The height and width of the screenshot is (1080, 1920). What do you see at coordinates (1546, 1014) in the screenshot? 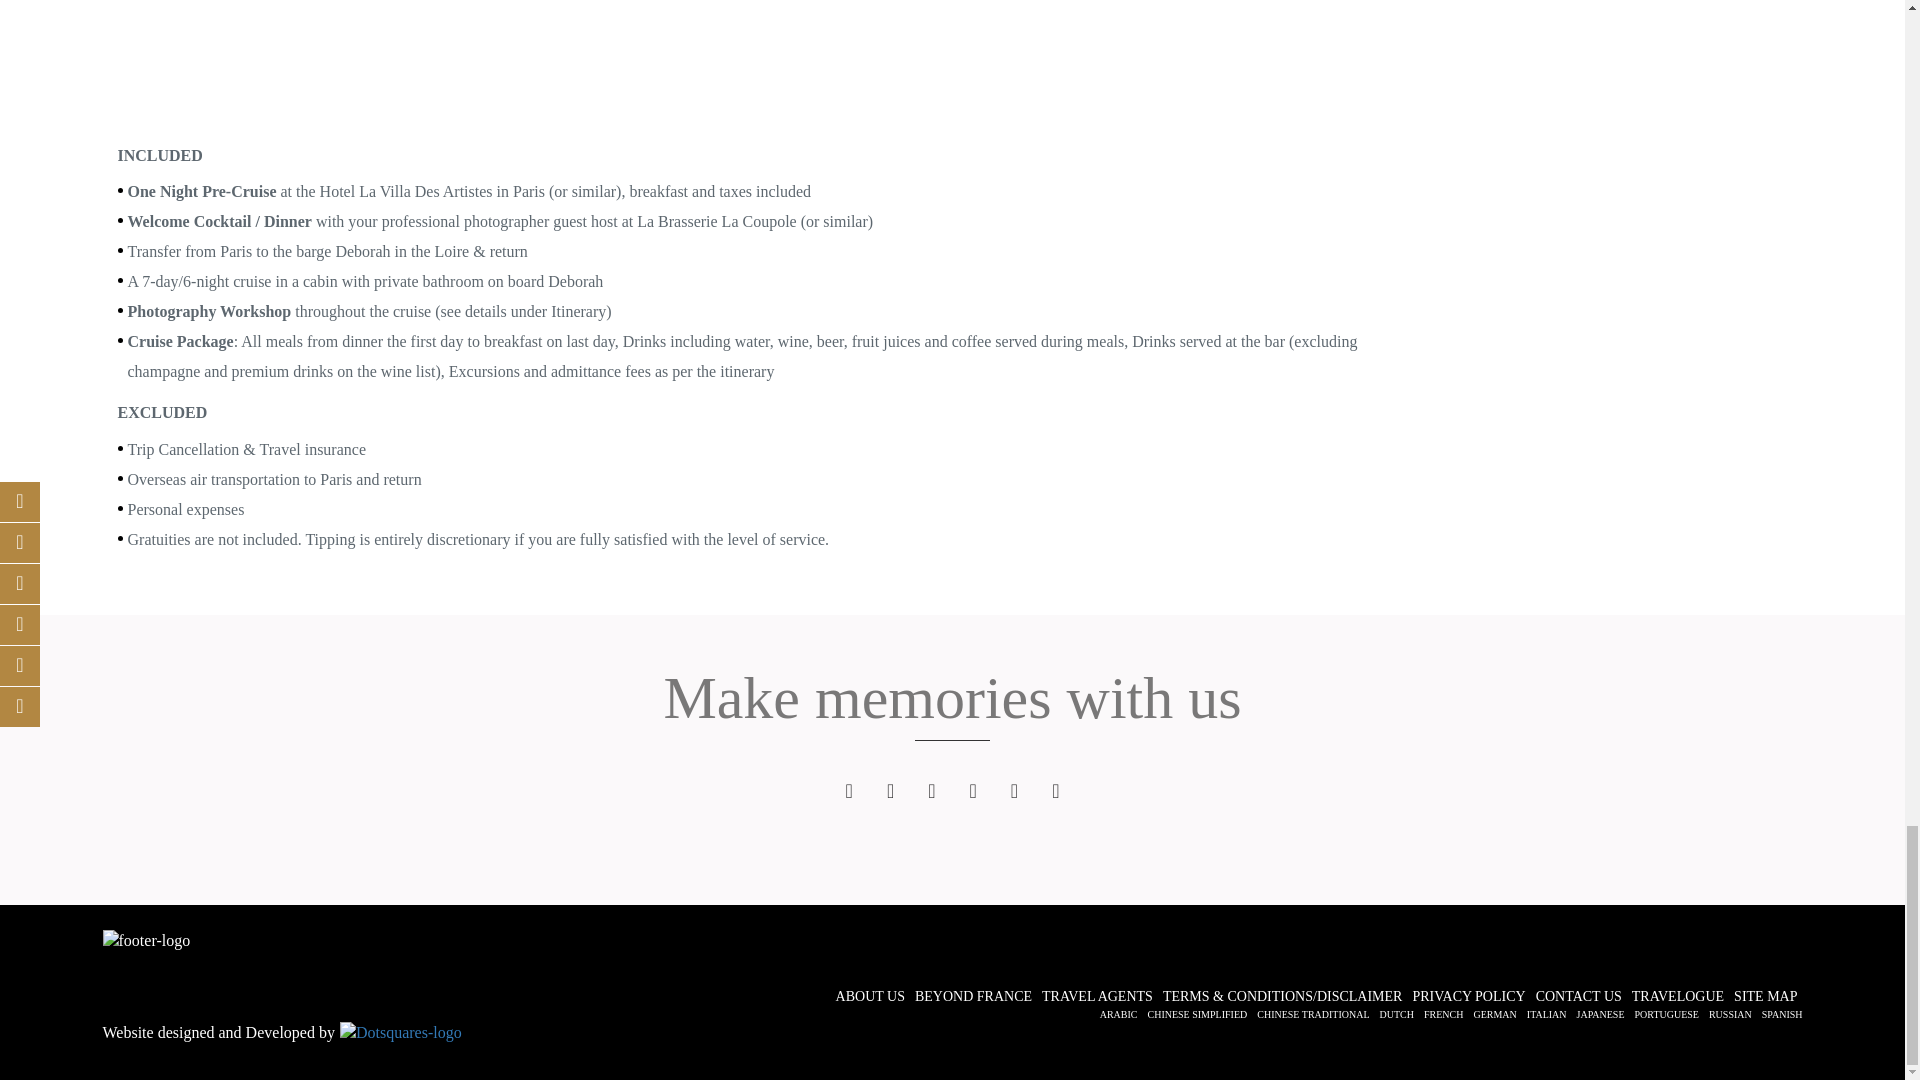
I see `Italian` at bounding box center [1546, 1014].